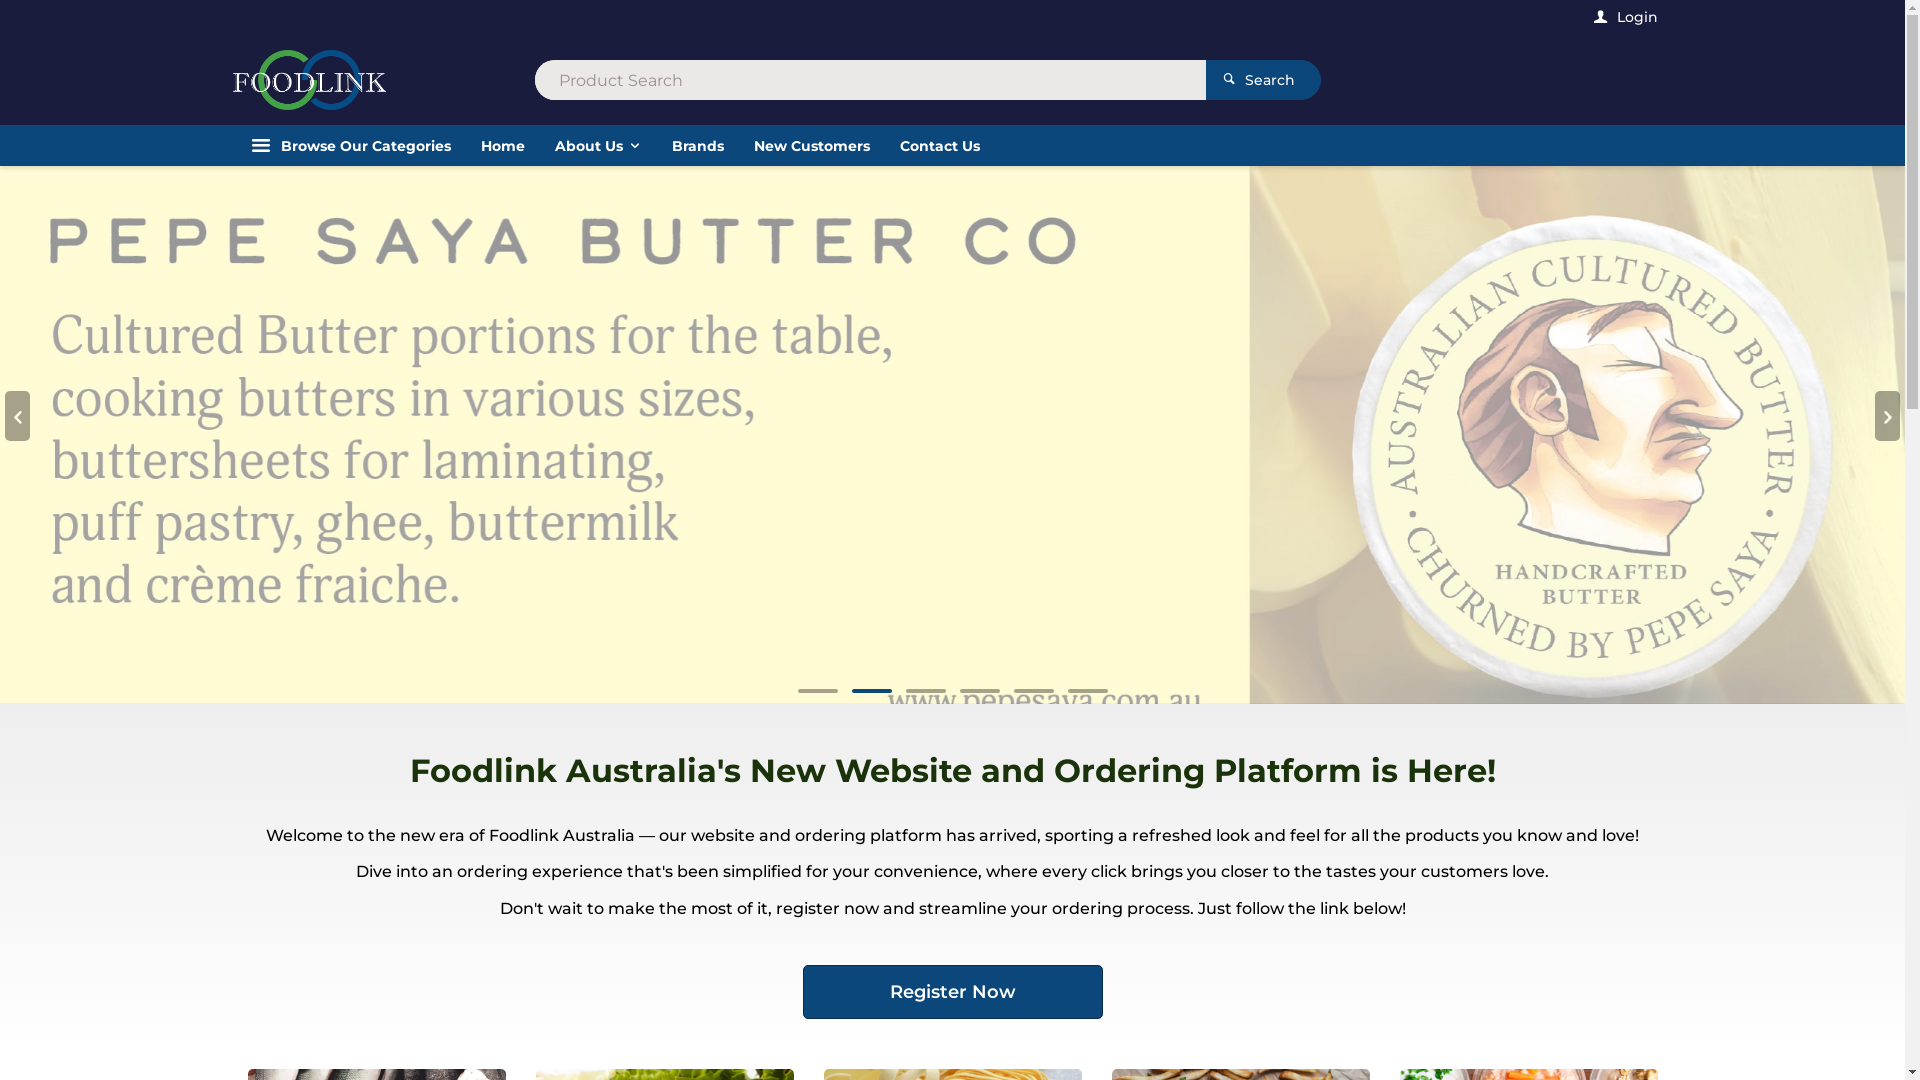  I want to click on Login, so click(1625, 17).